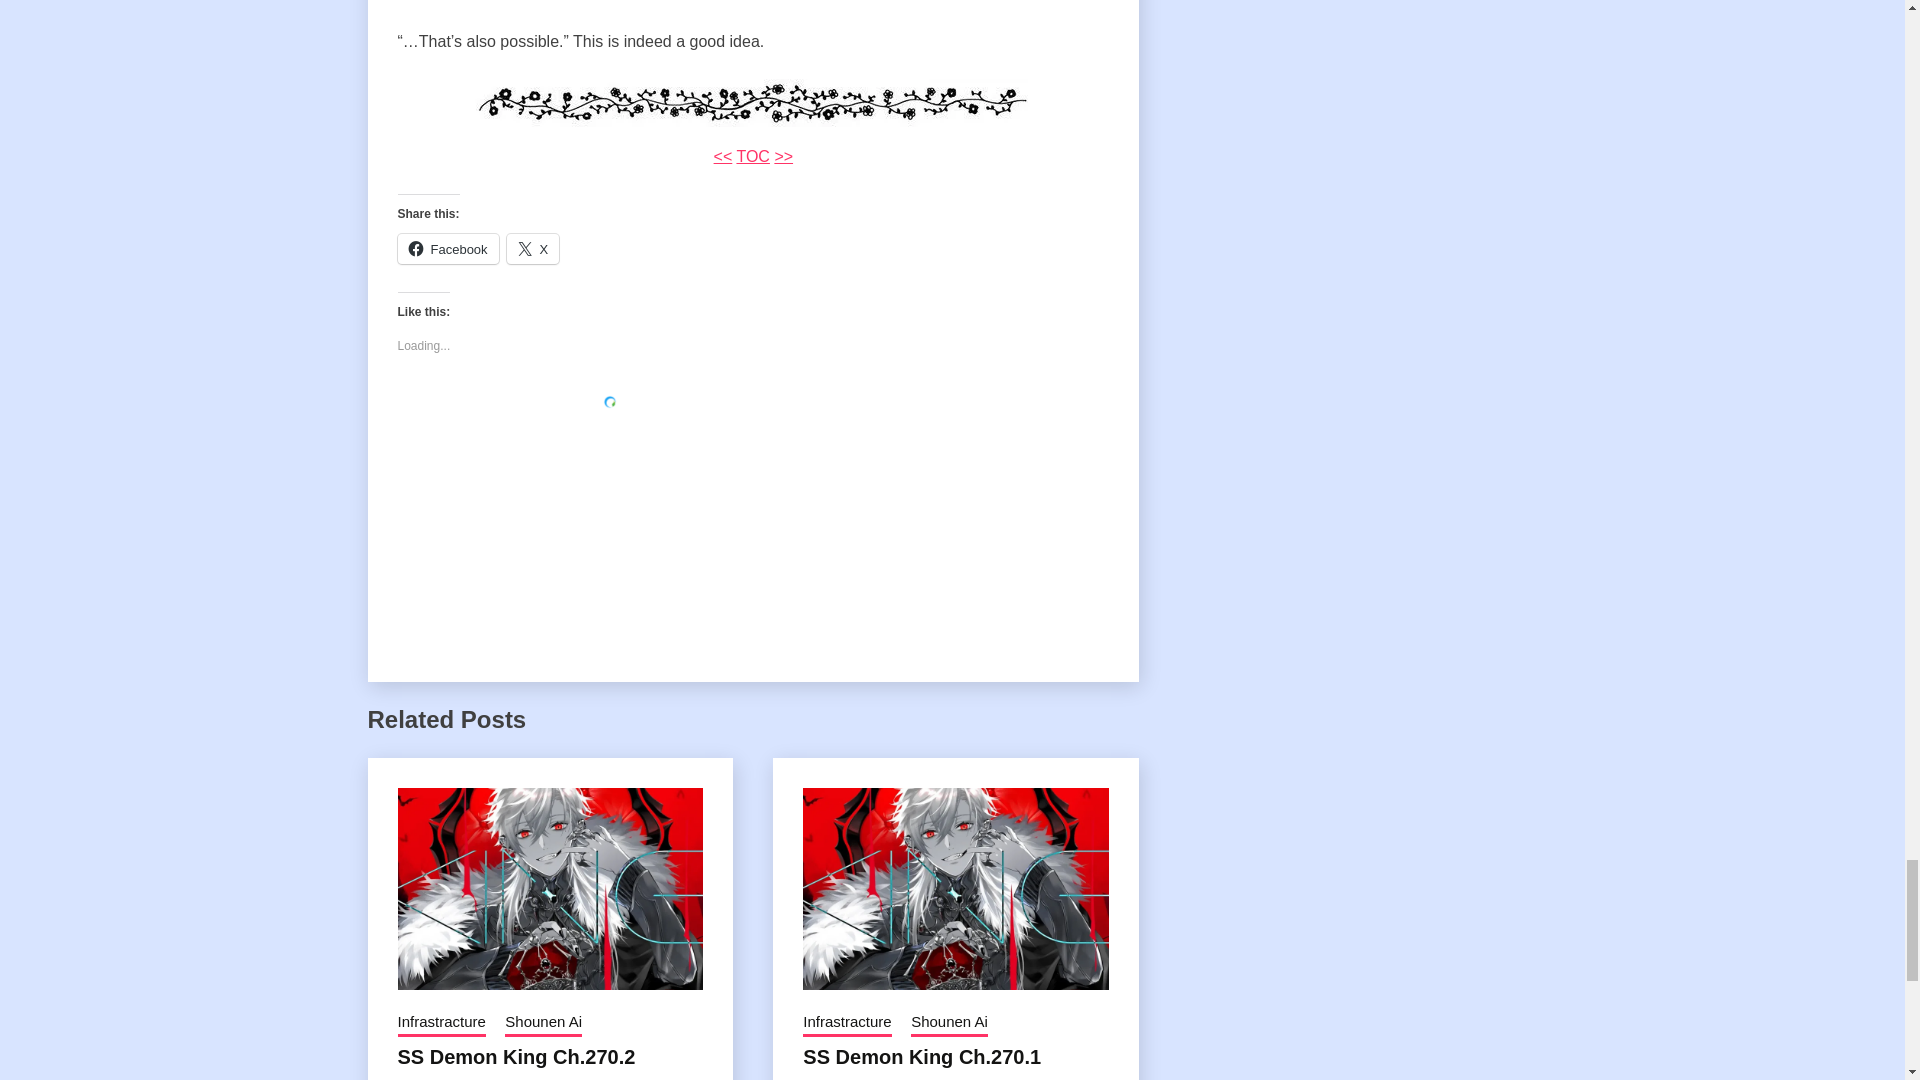 This screenshot has height=1080, width=1920. Describe the element at coordinates (441, 1023) in the screenshot. I see `Infrastracture` at that location.